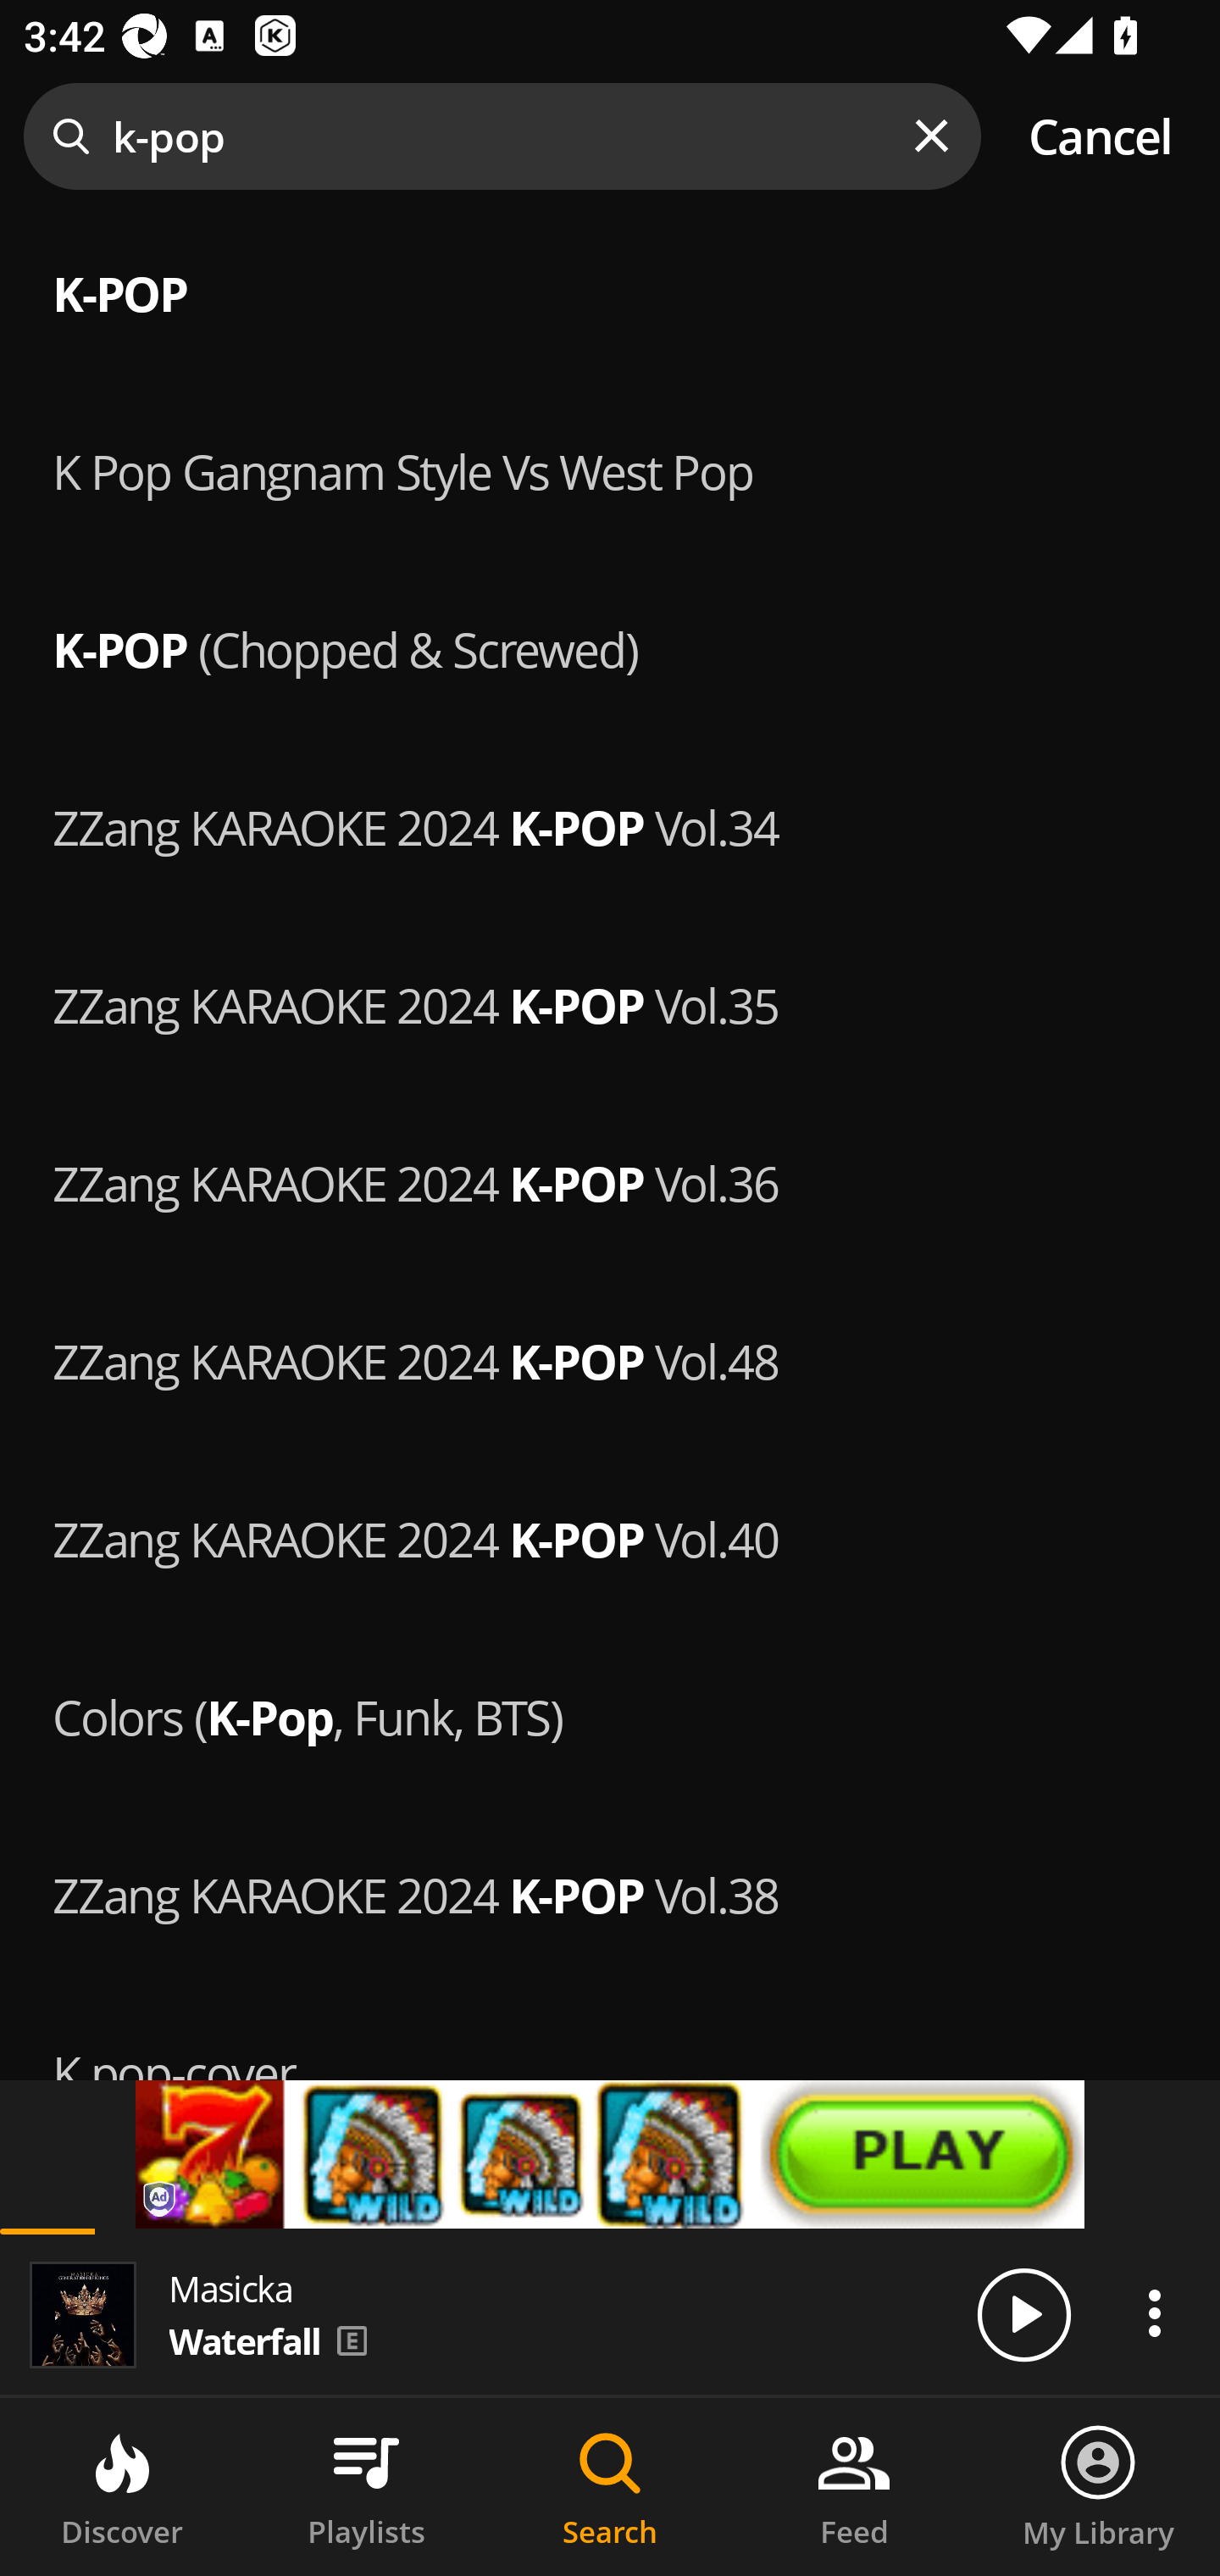 This screenshot has width=1220, height=2576. I want to click on K Pop Gangnam Style Vs West Pop, so click(610, 467).